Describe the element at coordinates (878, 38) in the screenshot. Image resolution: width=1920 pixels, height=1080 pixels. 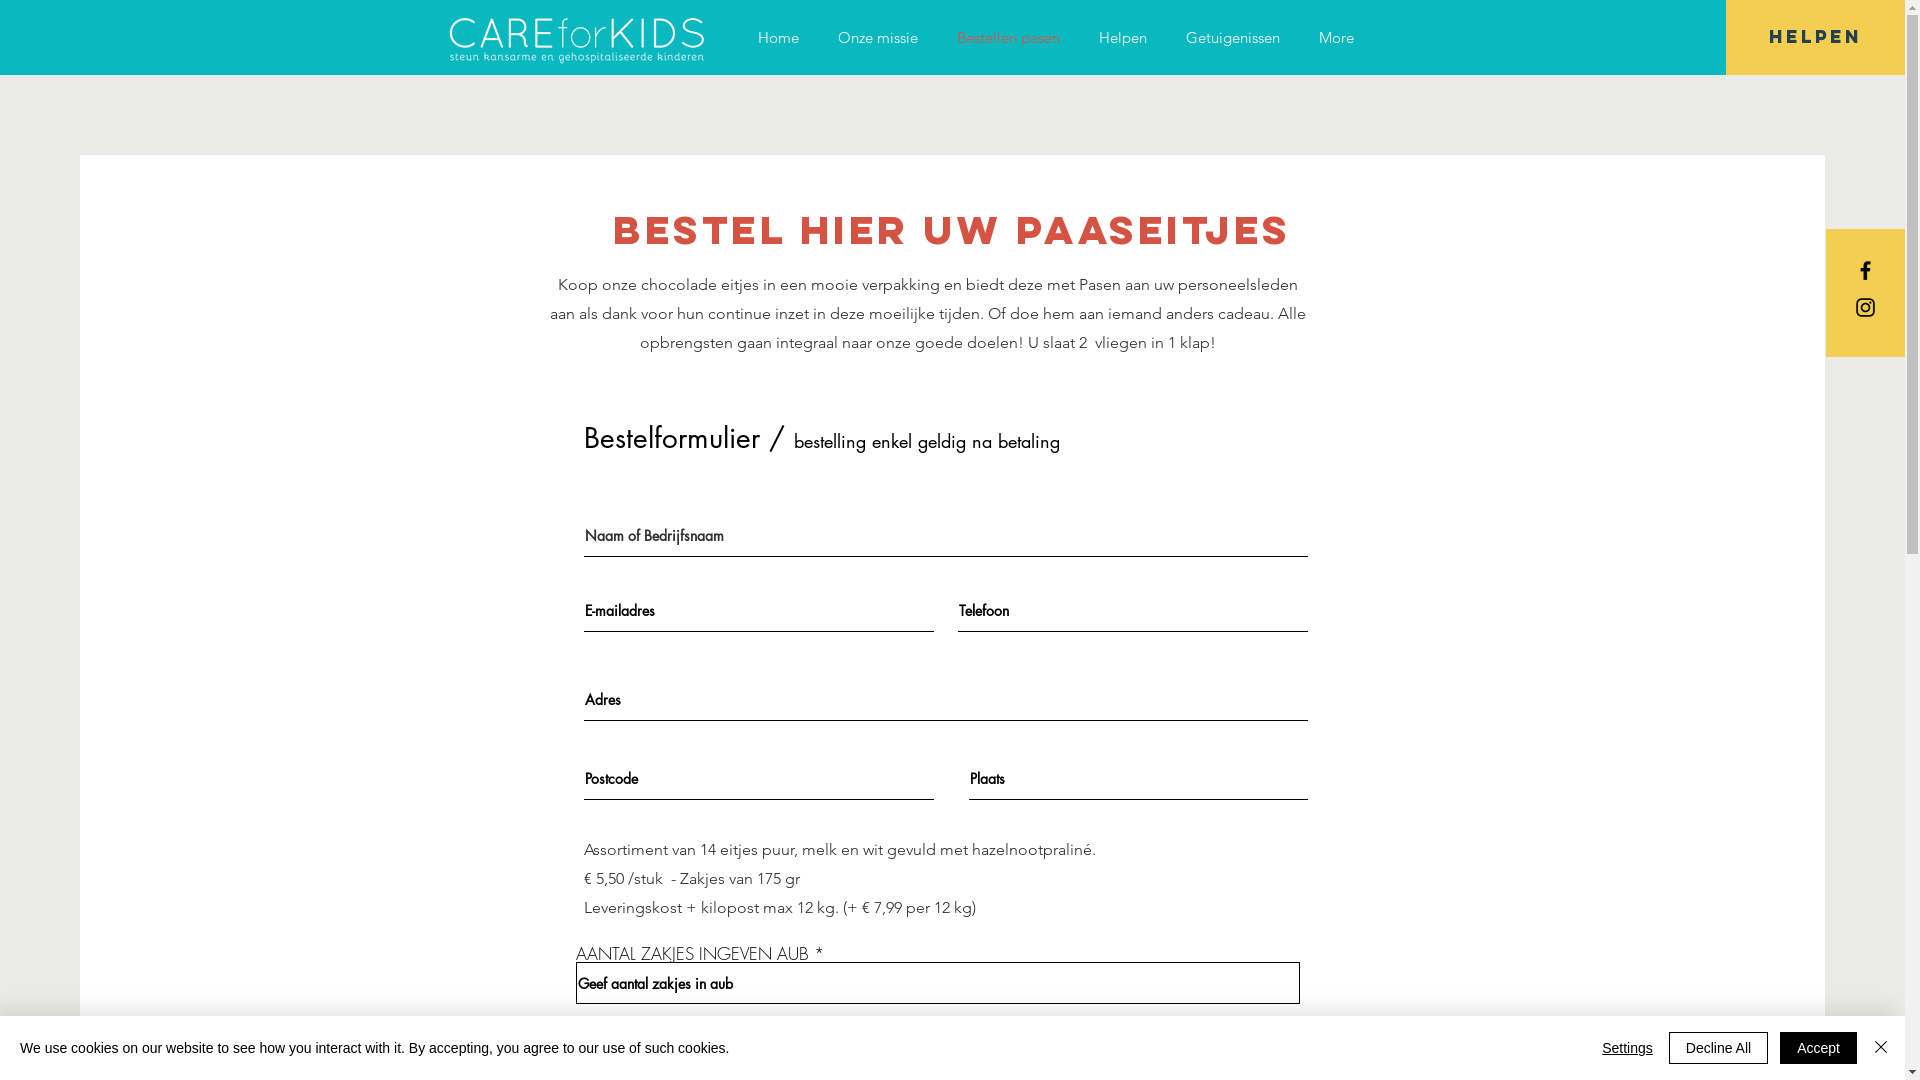
I see `Onze missie` at that location.